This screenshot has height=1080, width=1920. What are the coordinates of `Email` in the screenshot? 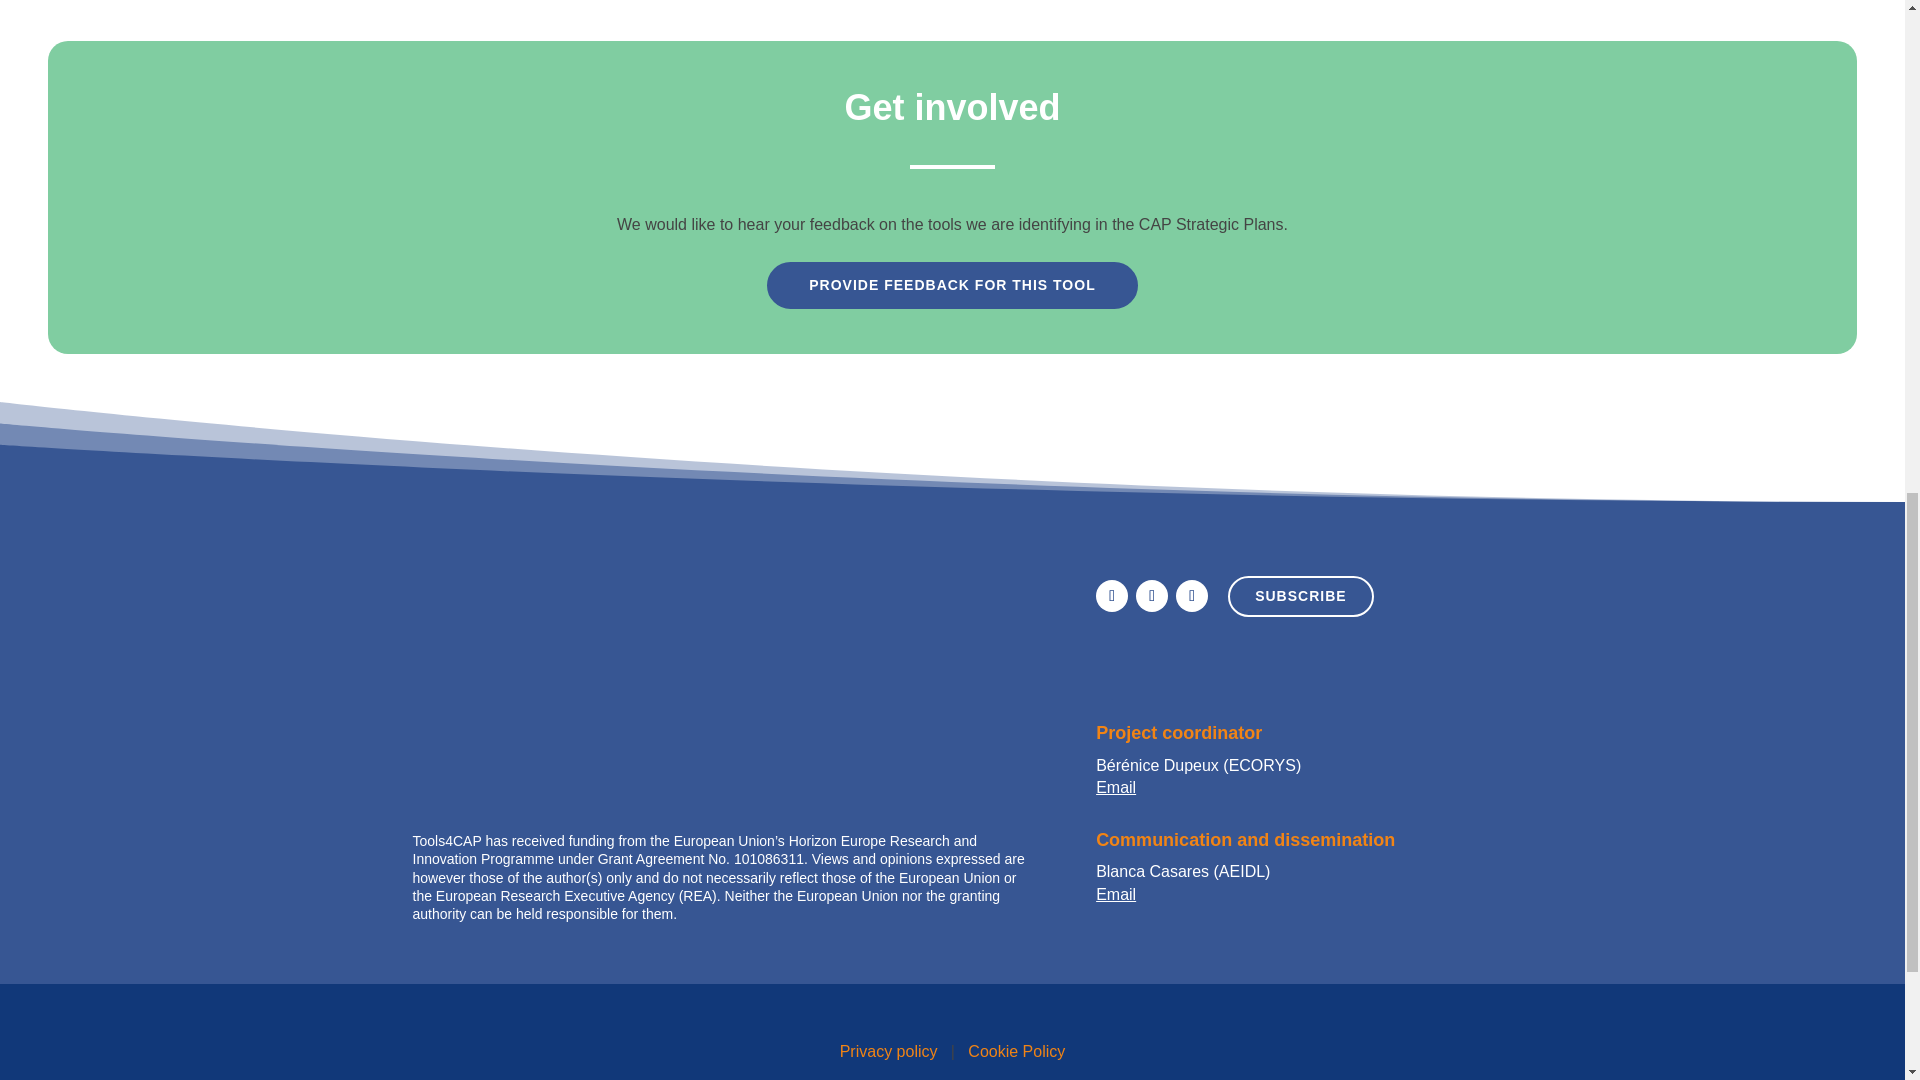 It's located at (1116, 894).